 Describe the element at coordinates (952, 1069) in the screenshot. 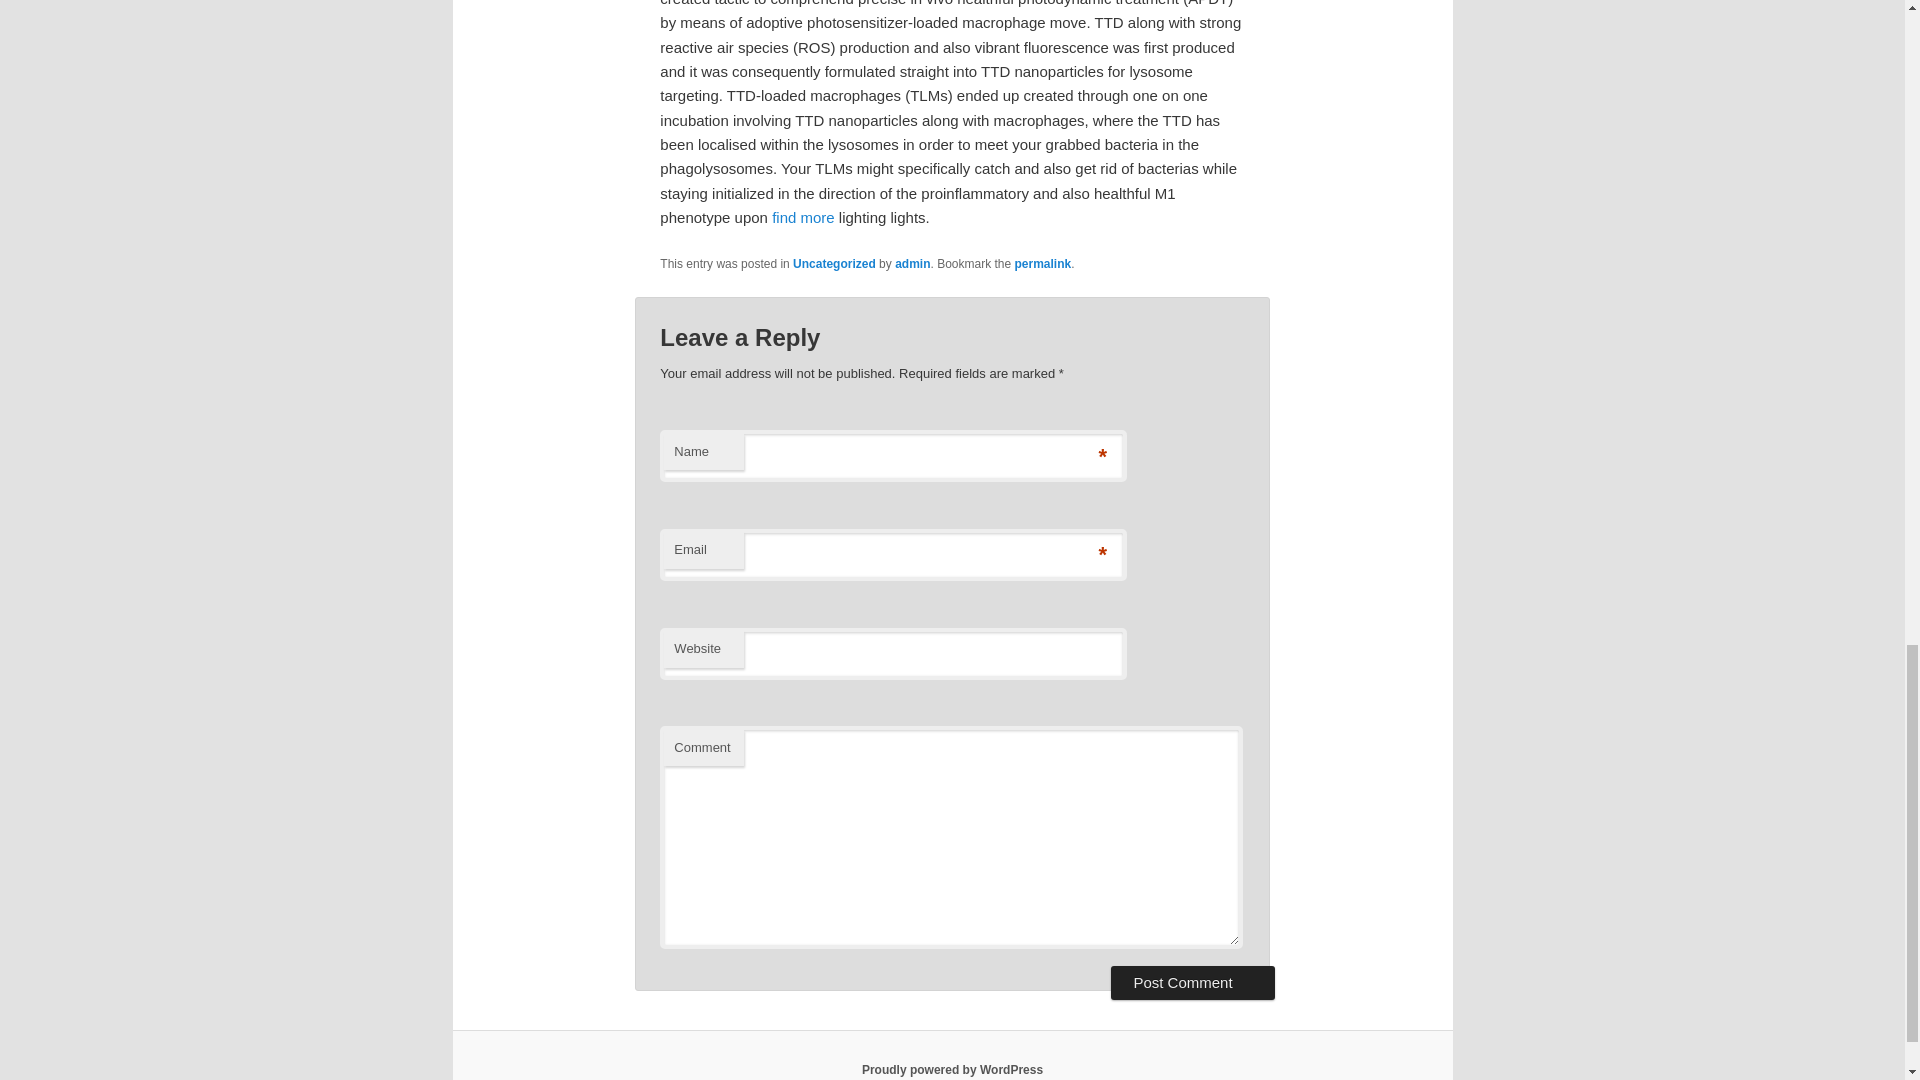

I see `Proudly powered by WordPress` at that location.